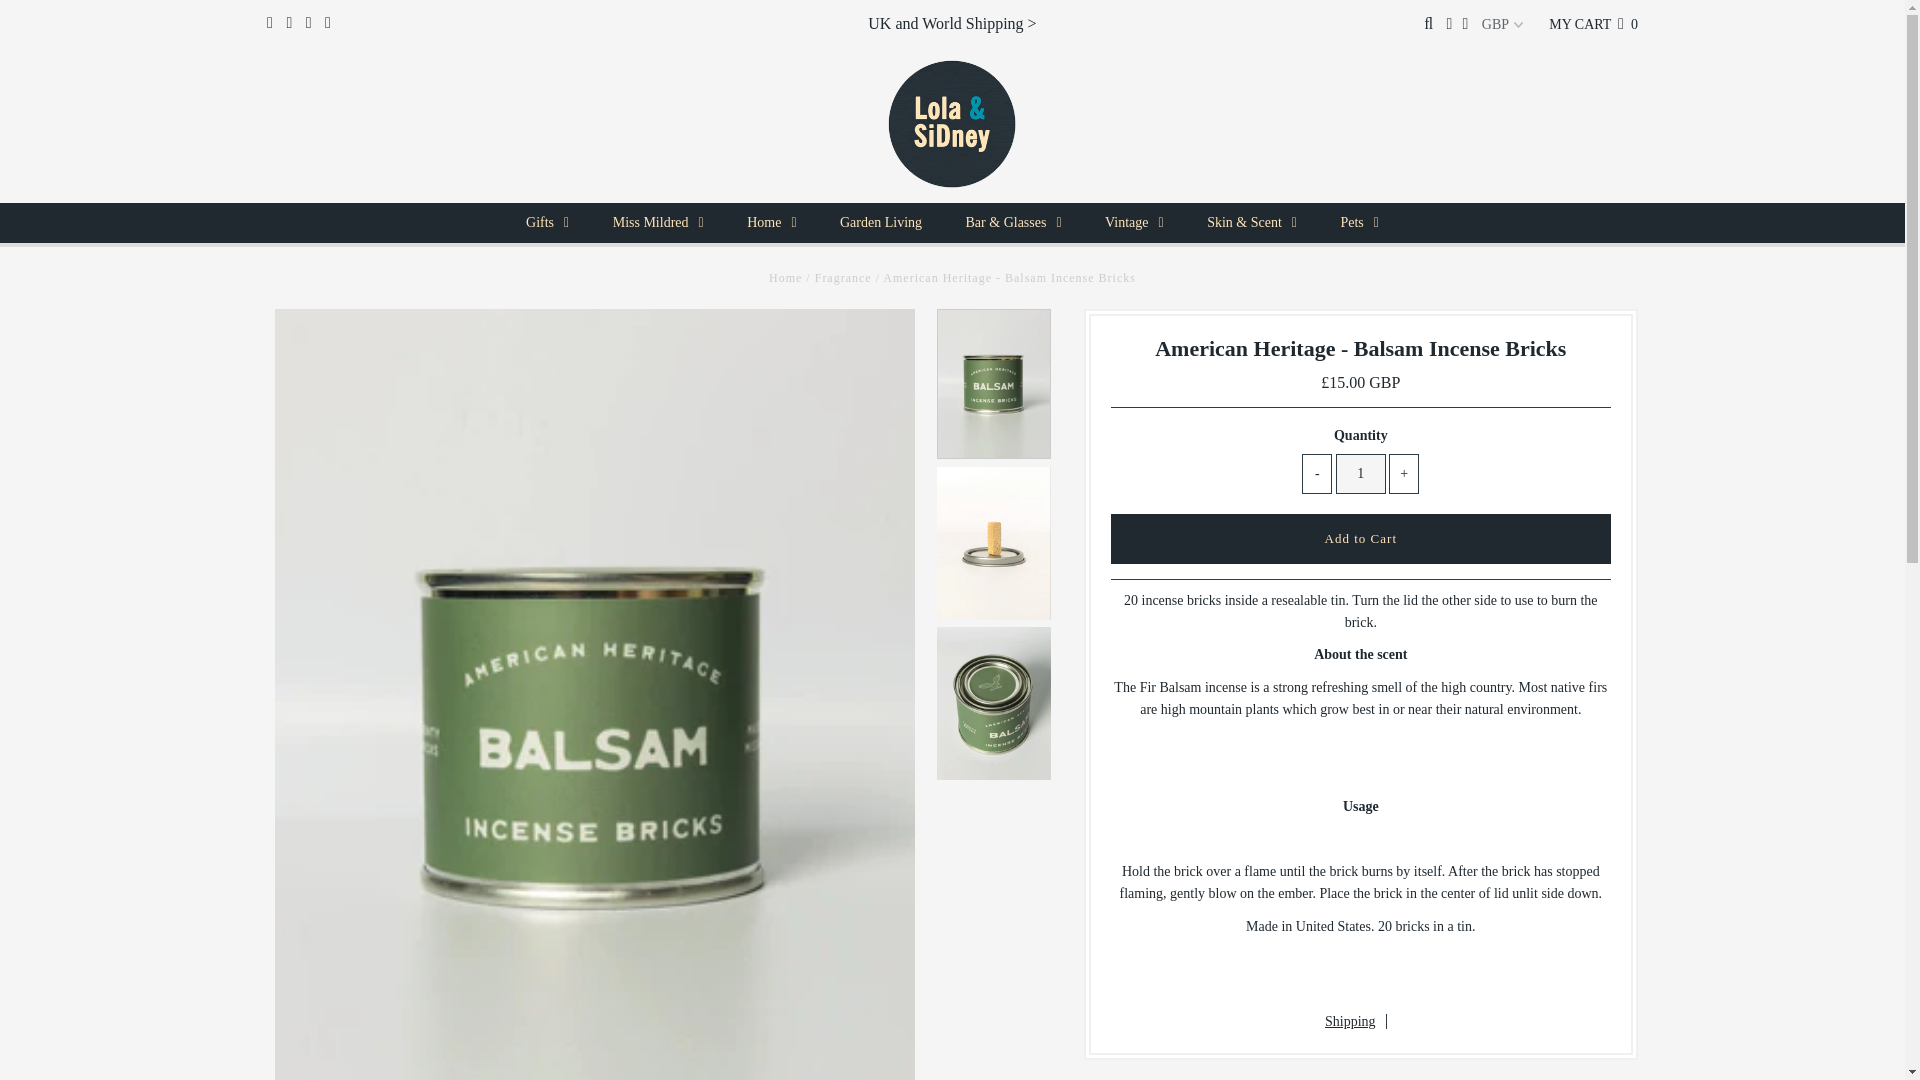 The width and height of the screenshot is (1920, 1080). What do you see at coordinates (1593, 24) in the screenshot?
I see `MY CART    0` at bounding box center [1593, 24].